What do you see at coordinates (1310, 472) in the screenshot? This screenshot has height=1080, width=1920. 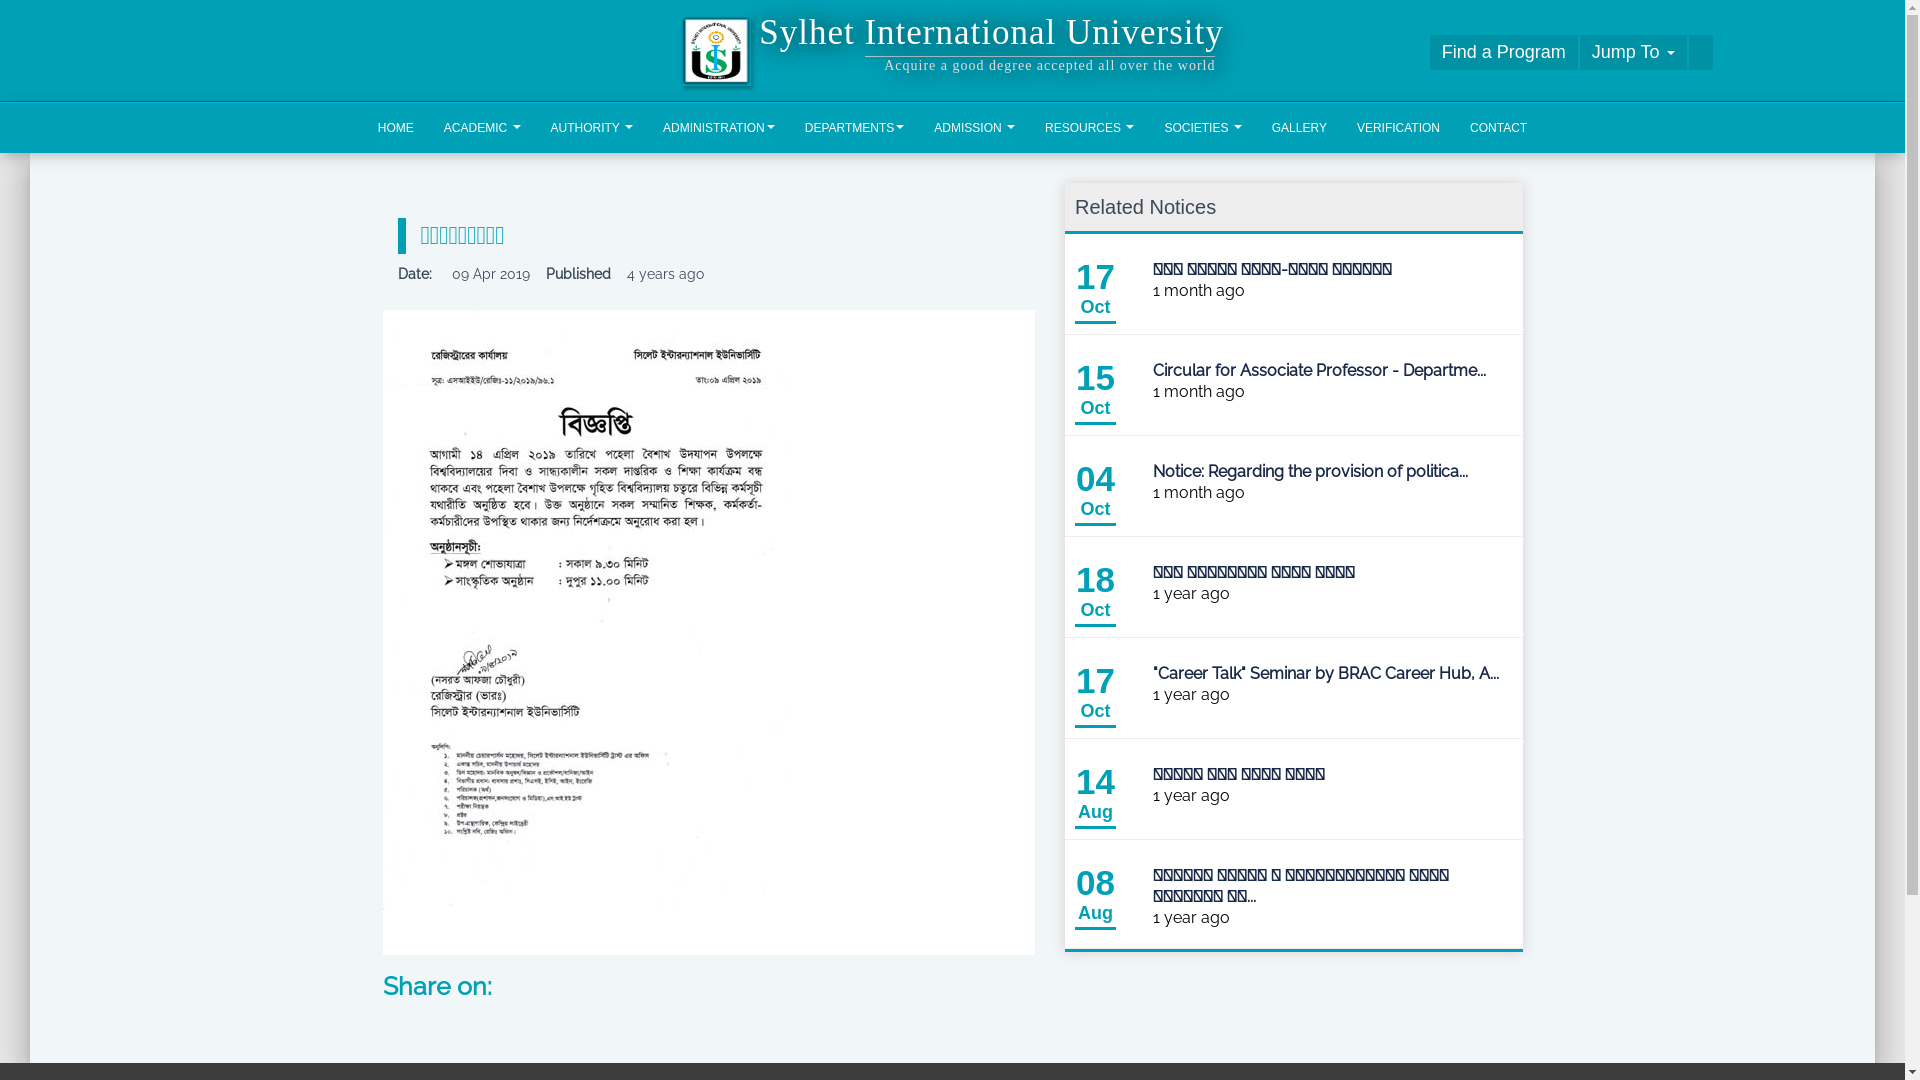 I see `Notice: Regarding the provision of politica...` at bounding box center [1310, 472].